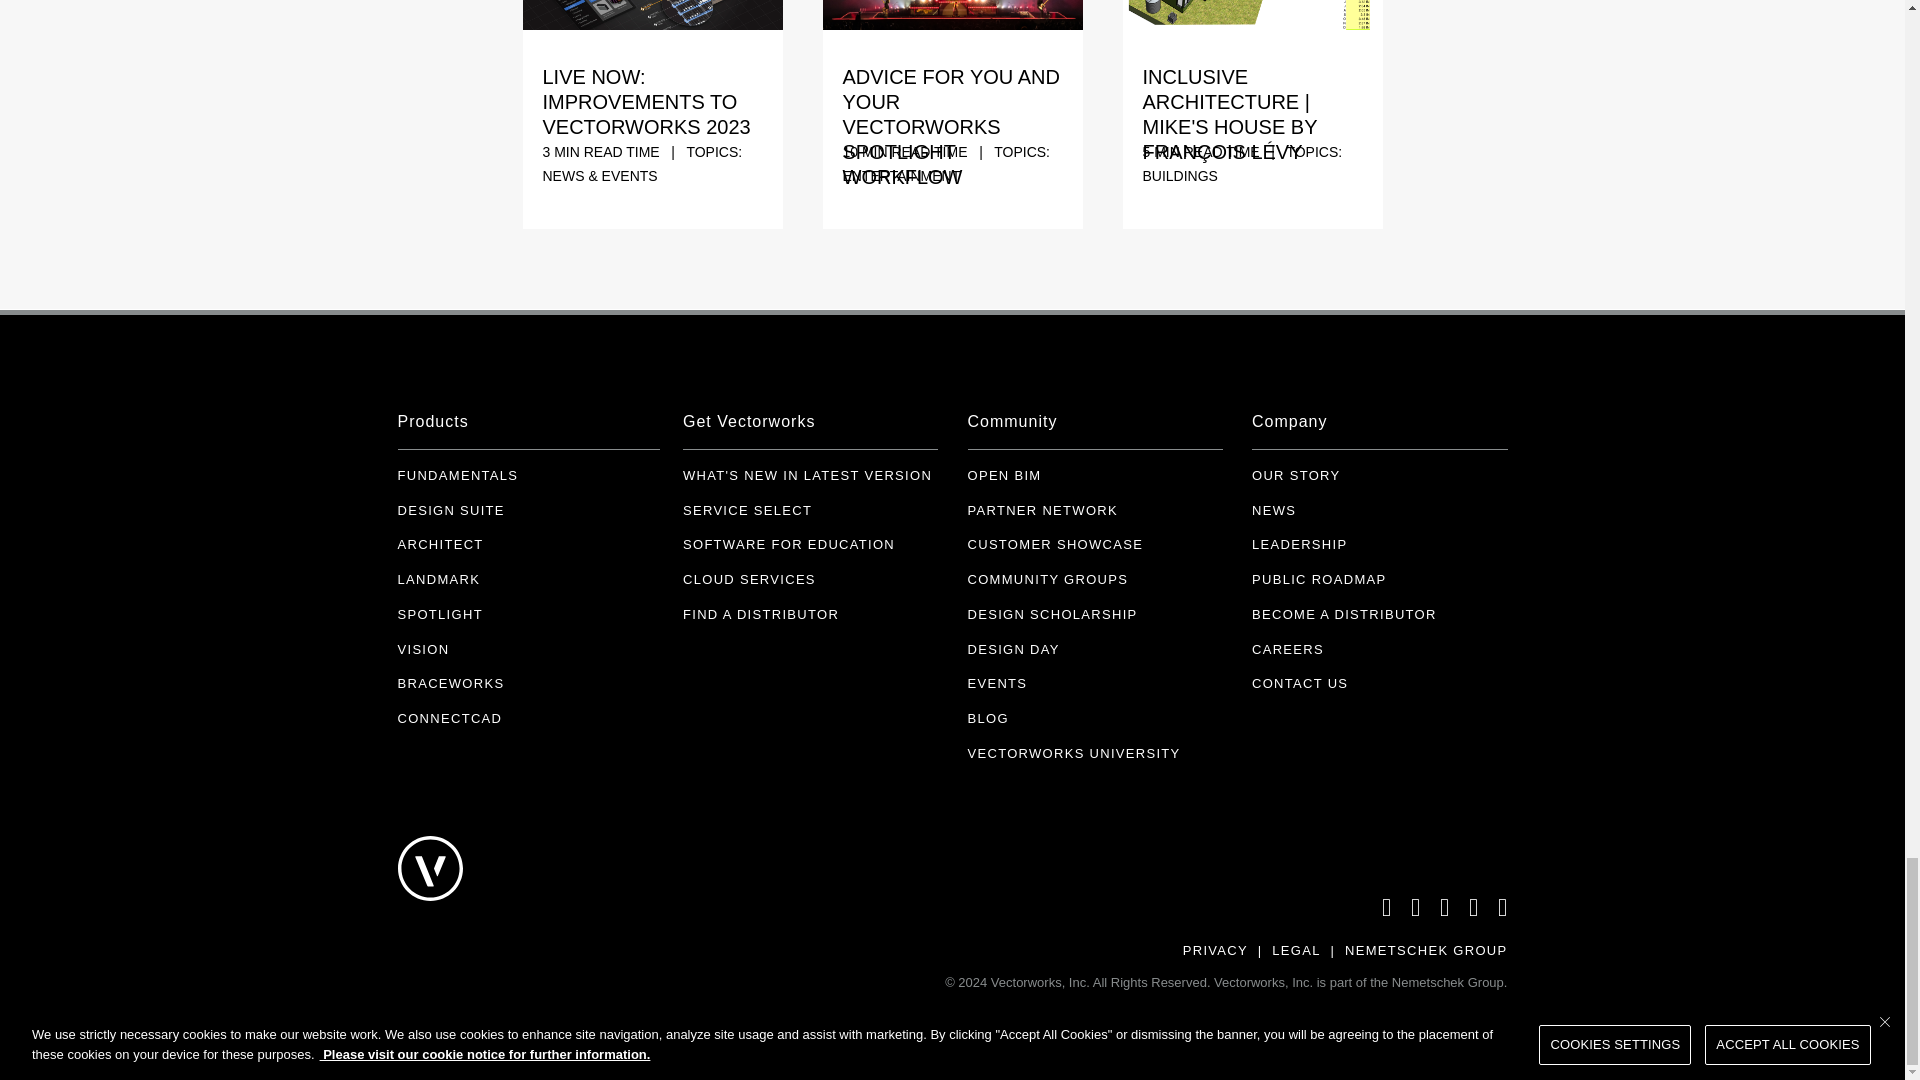 The image size is (1920, 1080). What do you see at coordinates (423, 649) in the screenshot?
I see `VISION` at bounding box center [423, 649].